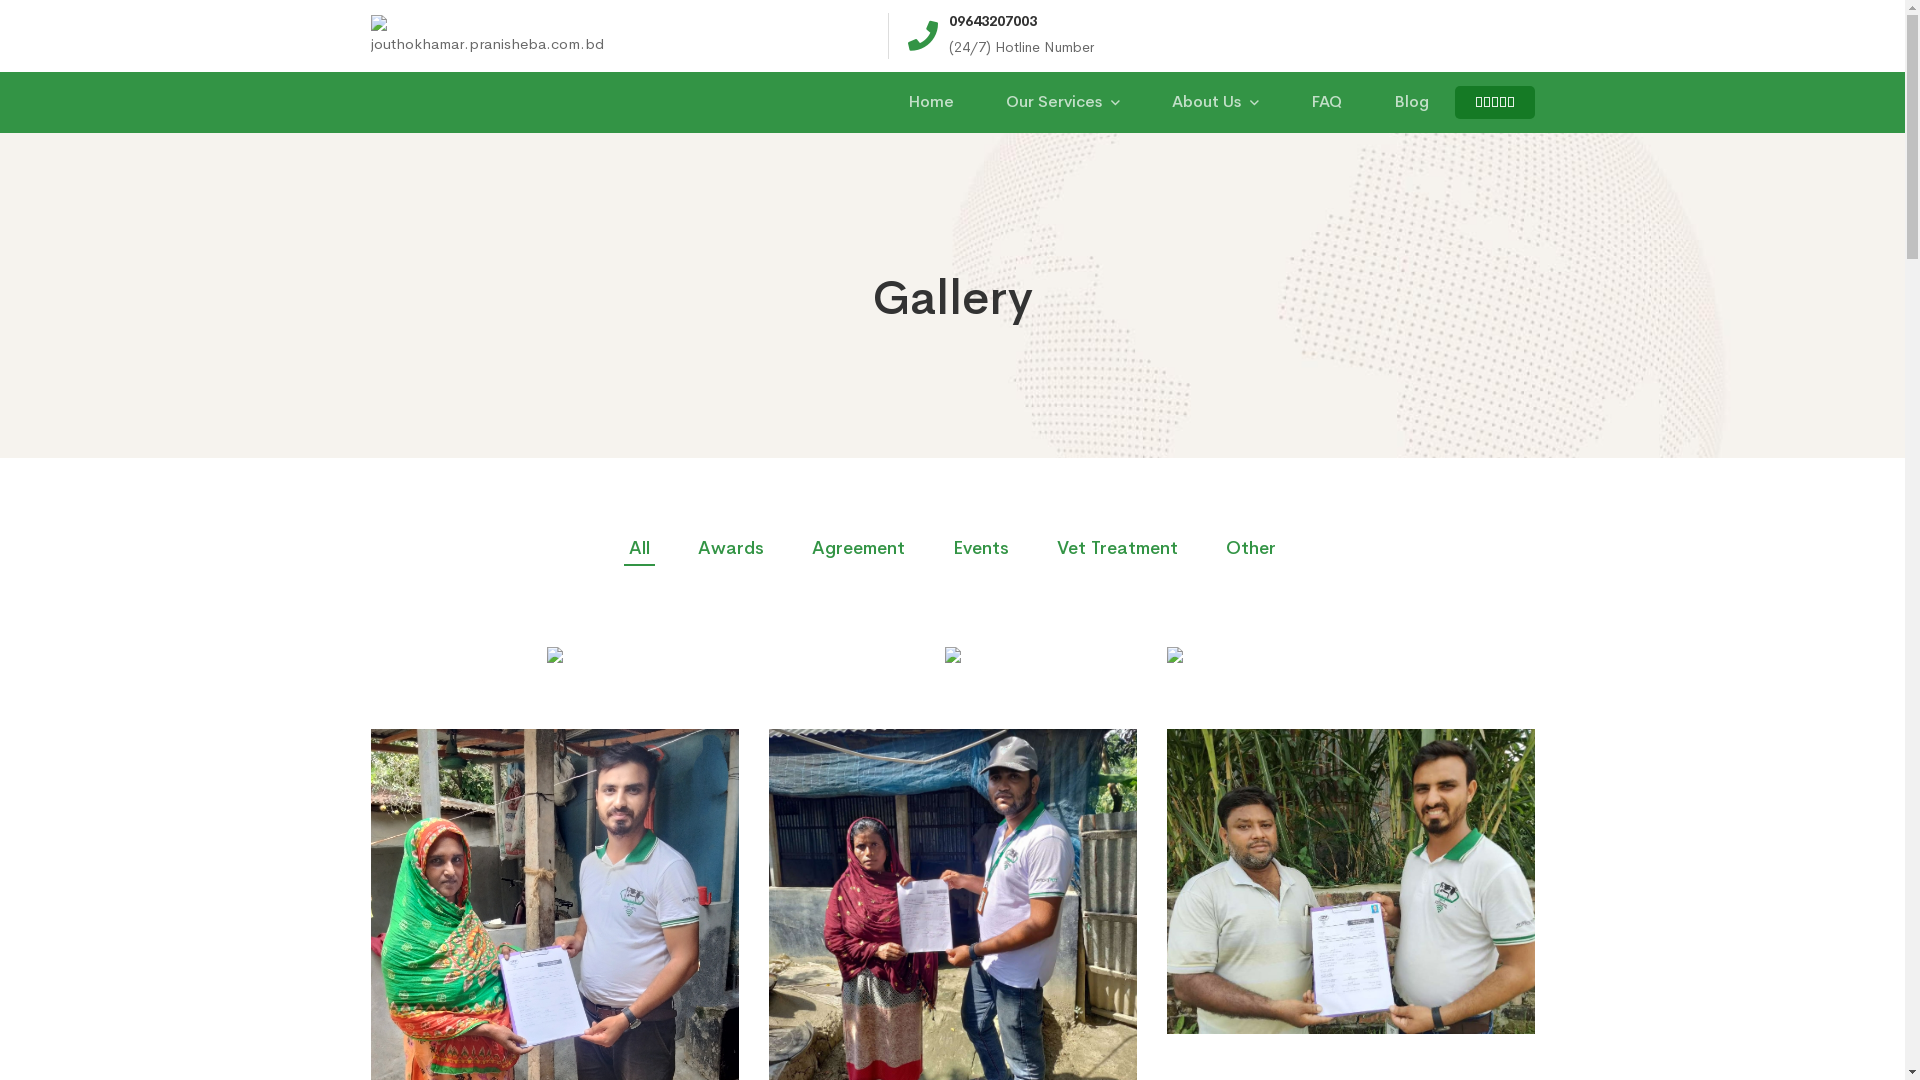  What do you see at coordinates (773, 807) in the screenshot?
I see `For Investors` at bounding box center [773, 807].